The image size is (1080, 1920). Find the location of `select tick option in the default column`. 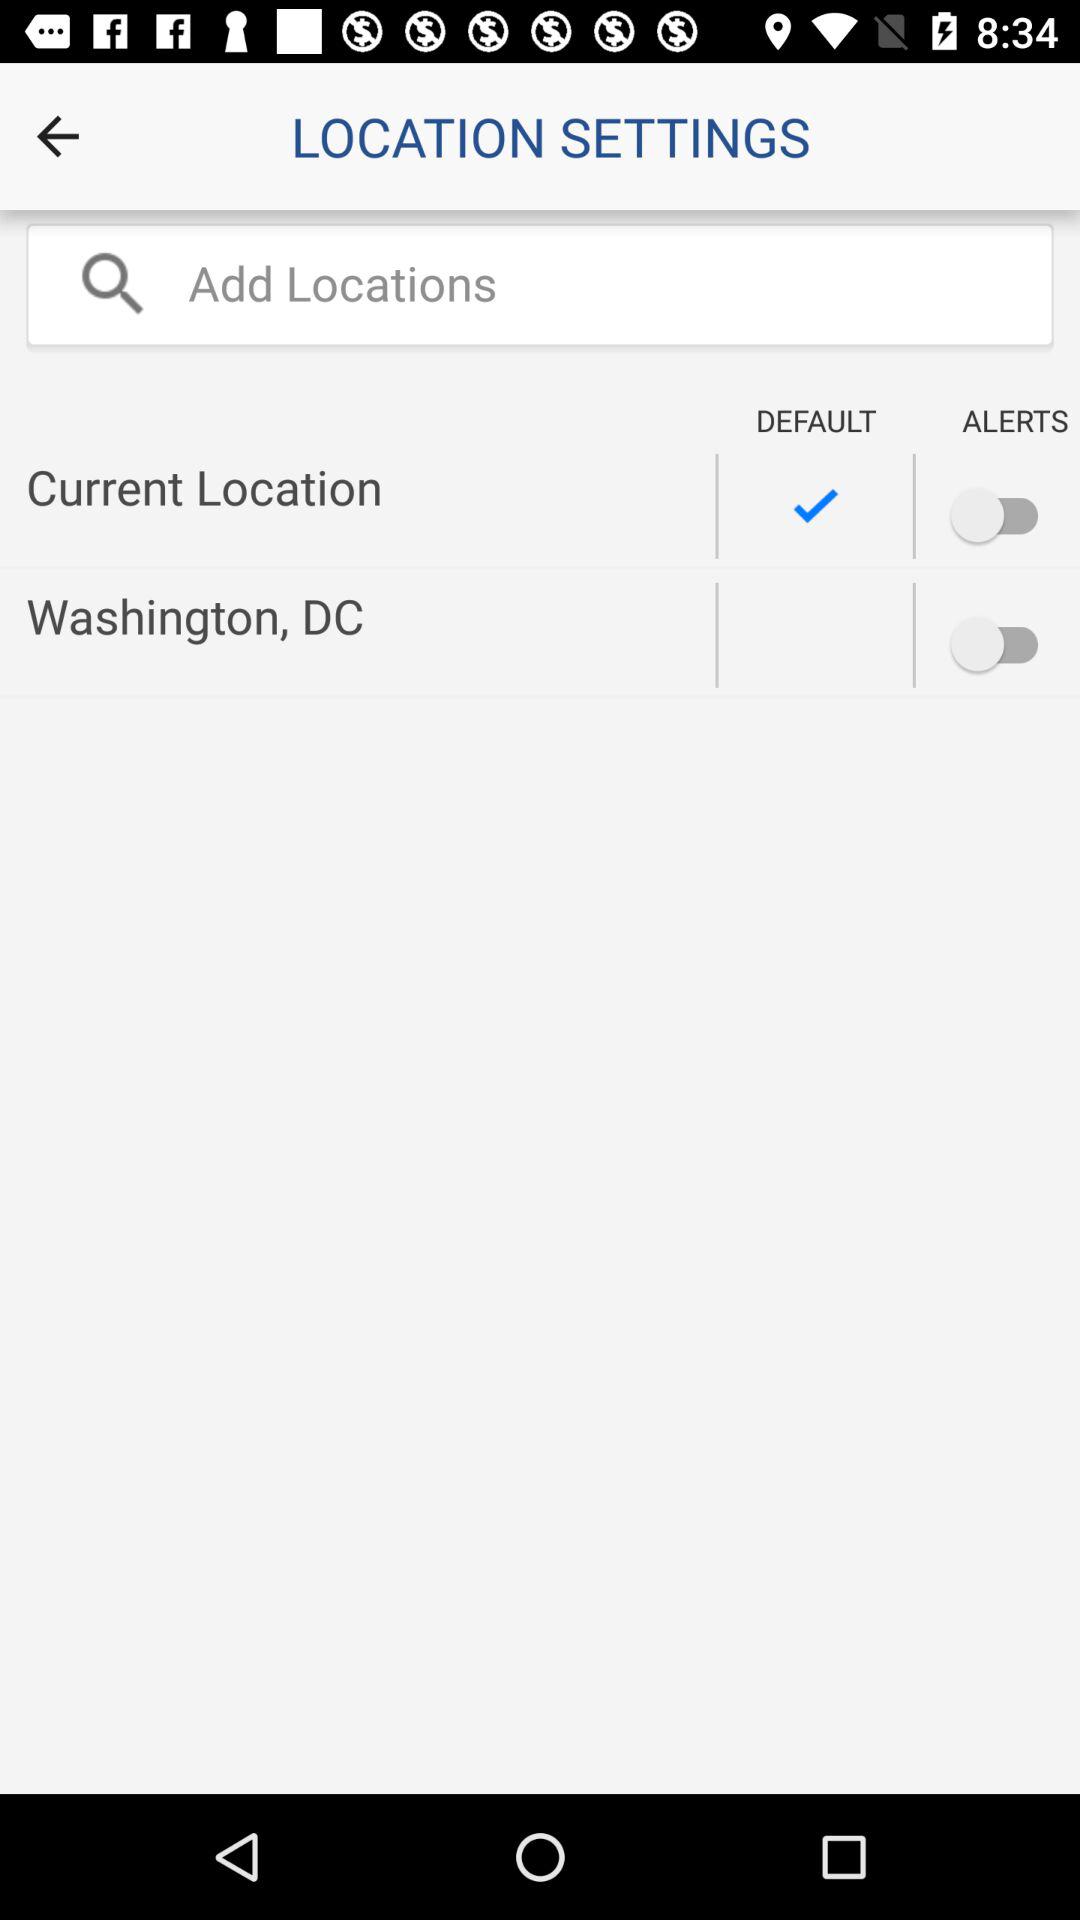

select tick option in the default column is located at coordinates (816, 506).